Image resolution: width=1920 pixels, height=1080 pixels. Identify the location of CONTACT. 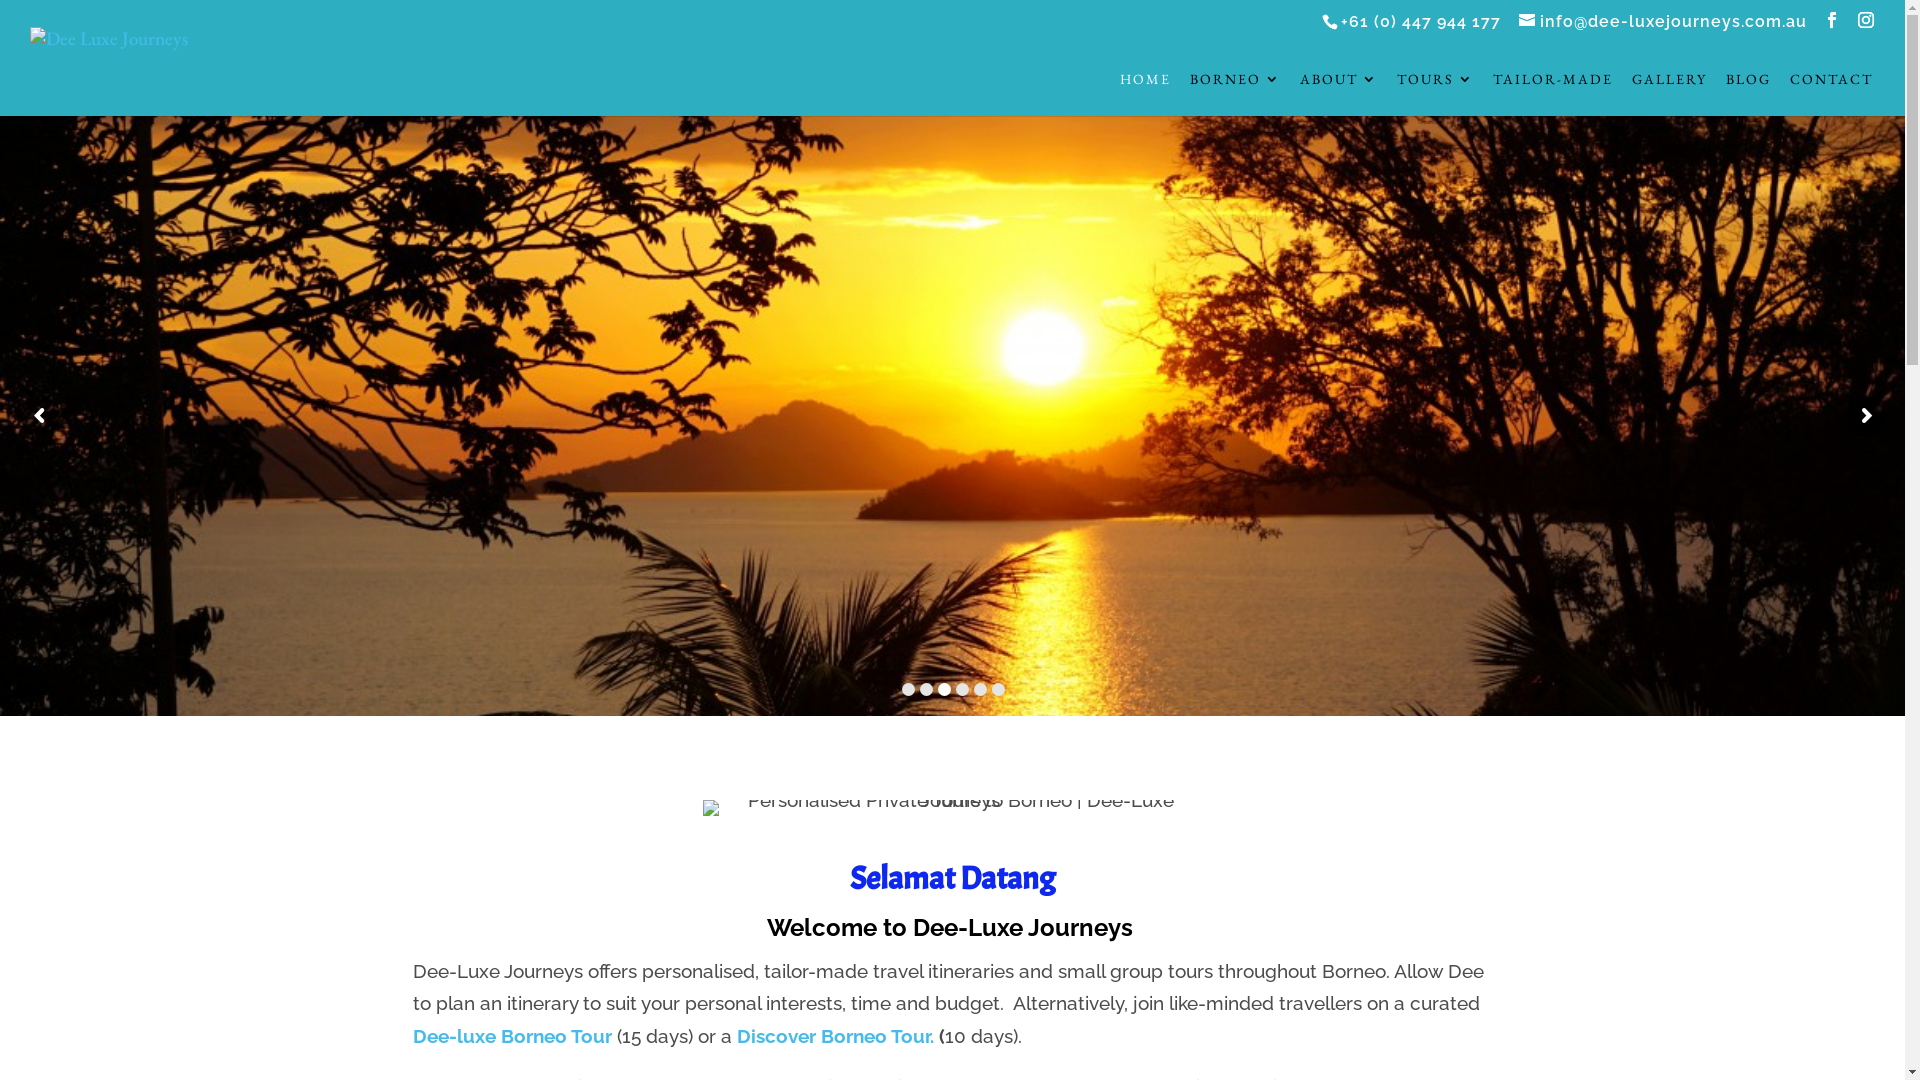
(1832, 94).